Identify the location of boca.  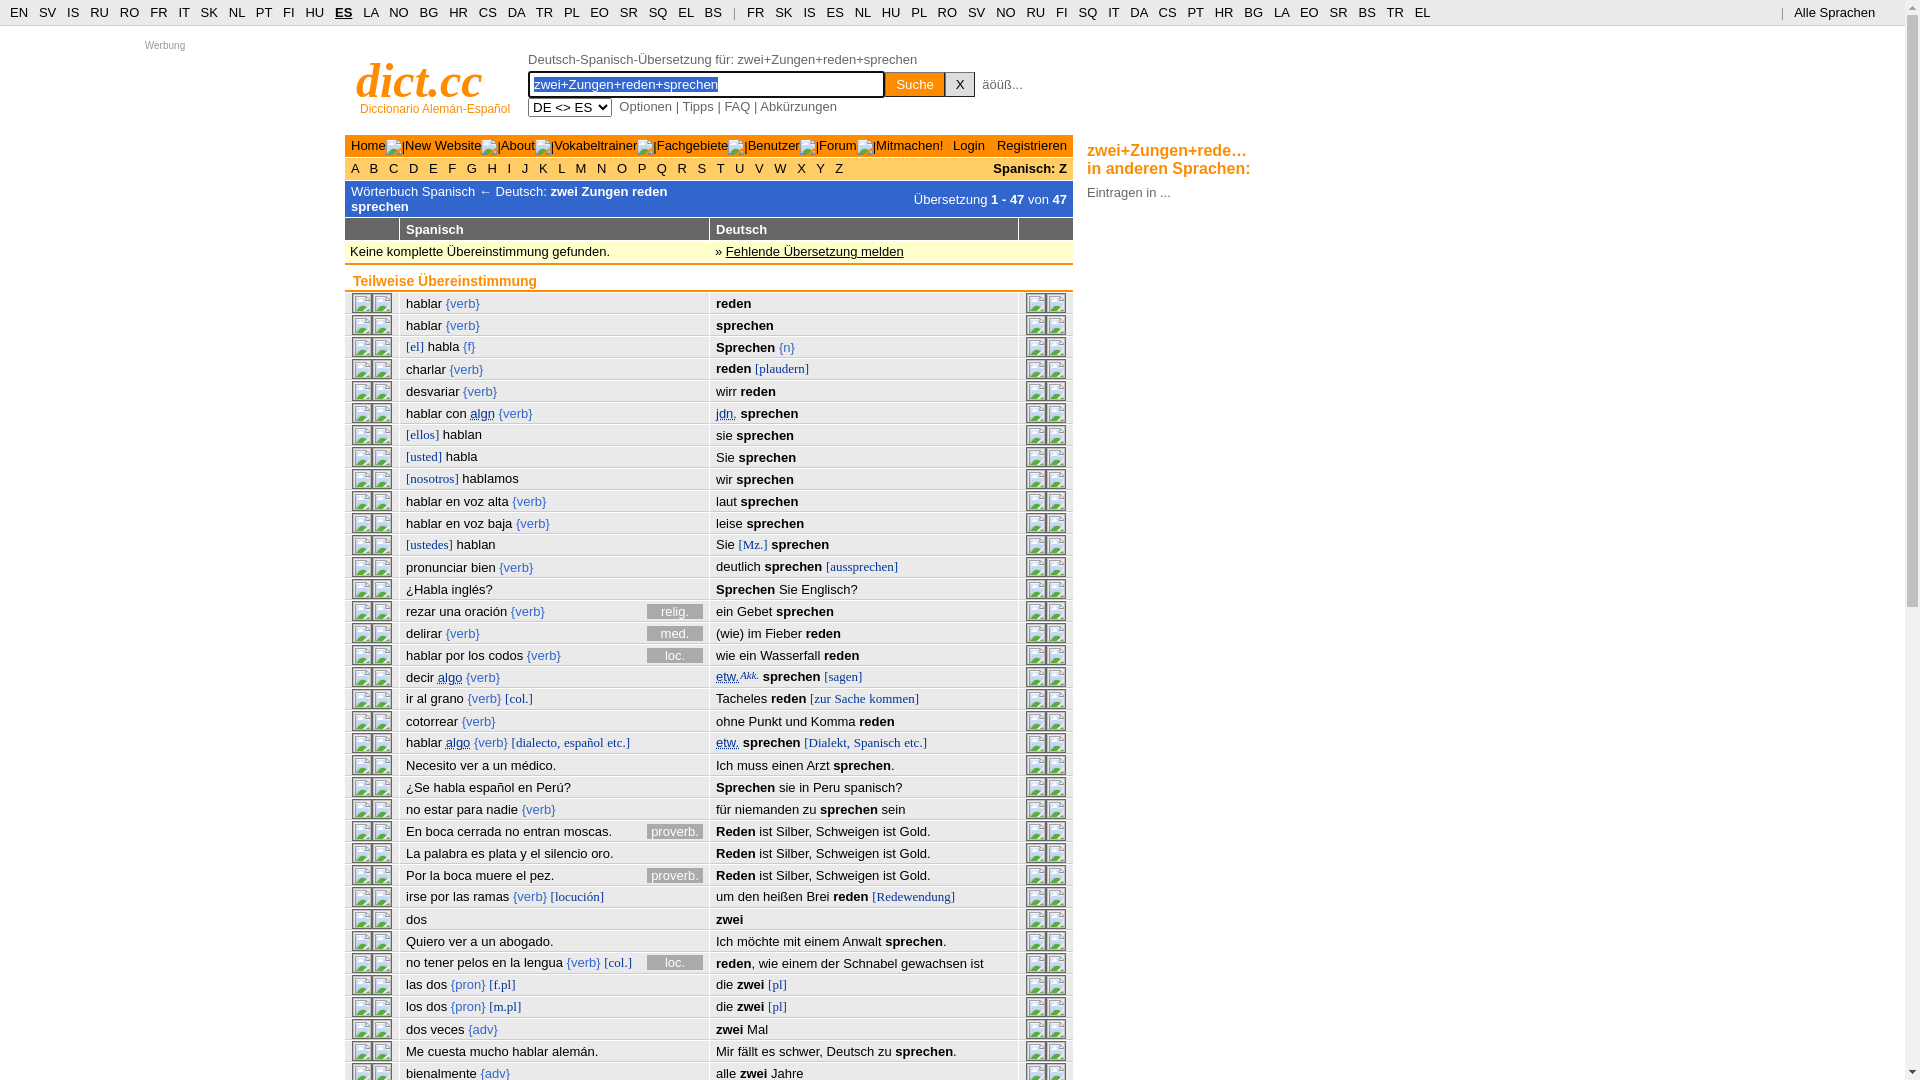
(440, 832).